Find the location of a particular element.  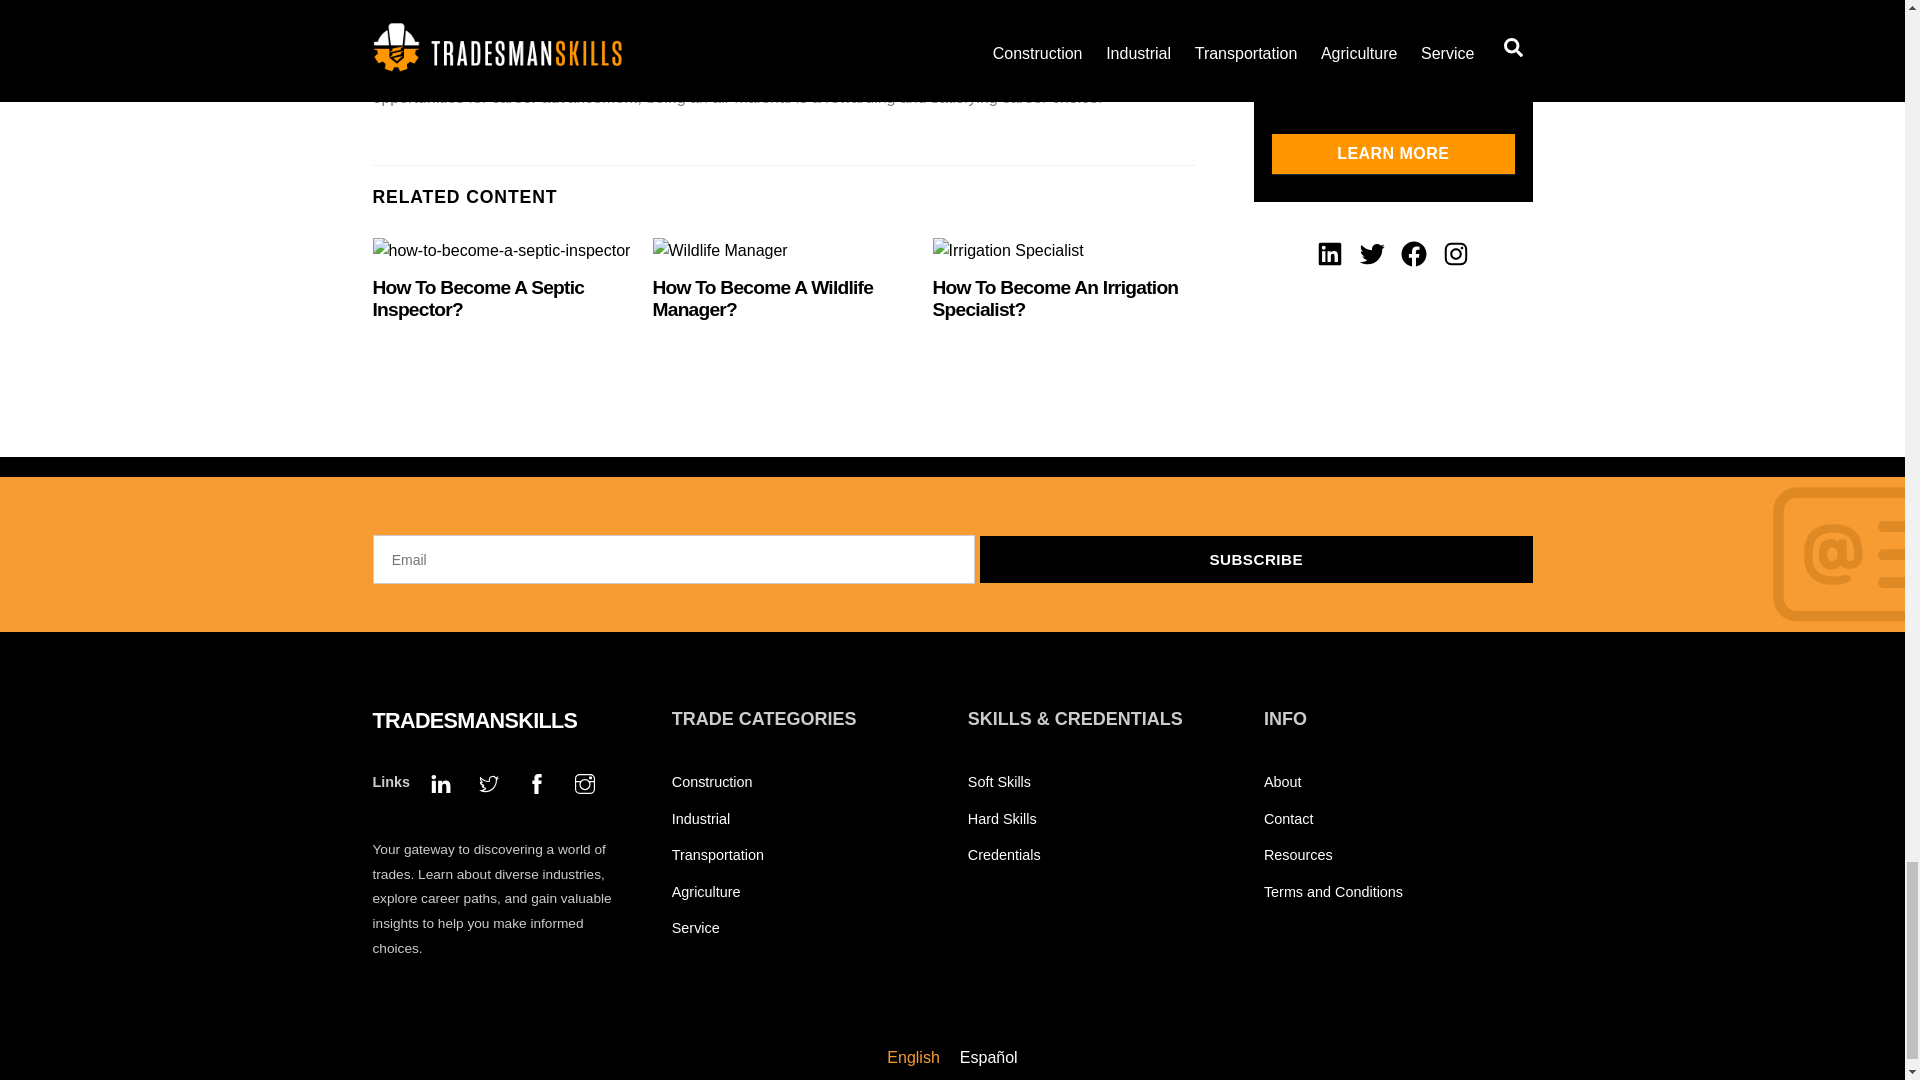

How To Become A Wildlife Manager? is located at coordinates (762, 298).